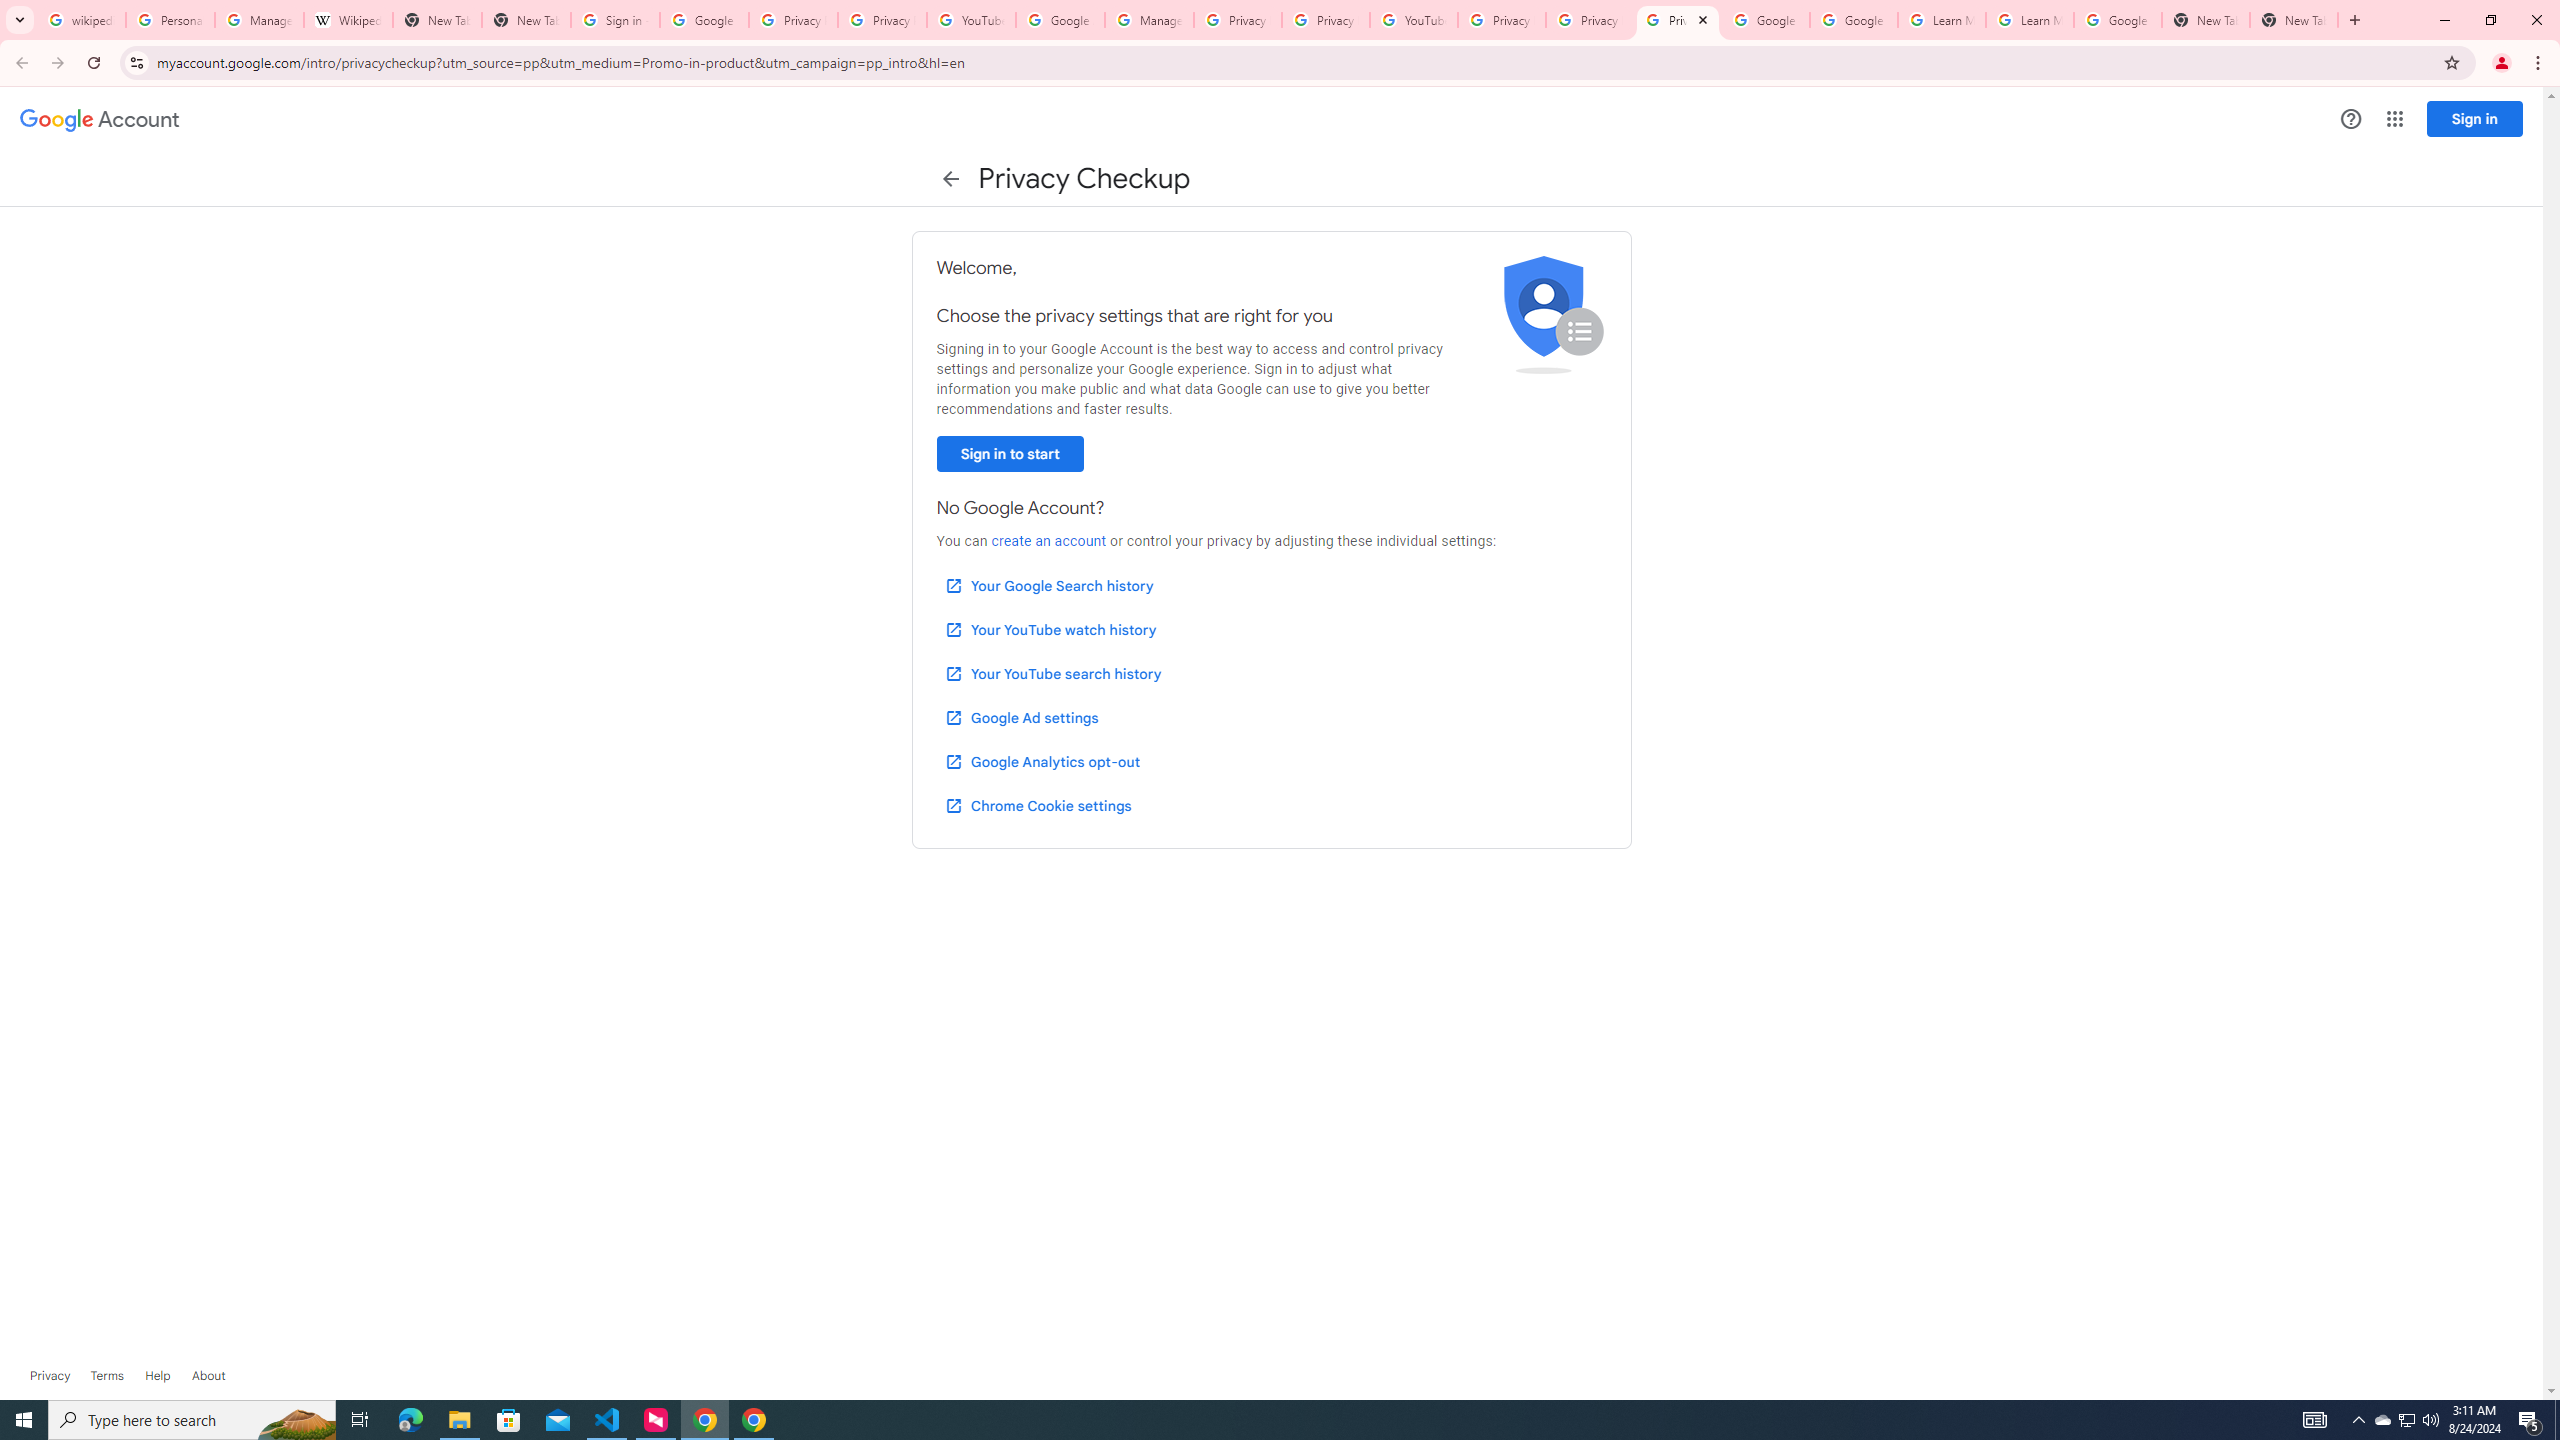 This screenshot has width=2560, height=1440. I want to click on Google Account Help, so click(1060, 20).